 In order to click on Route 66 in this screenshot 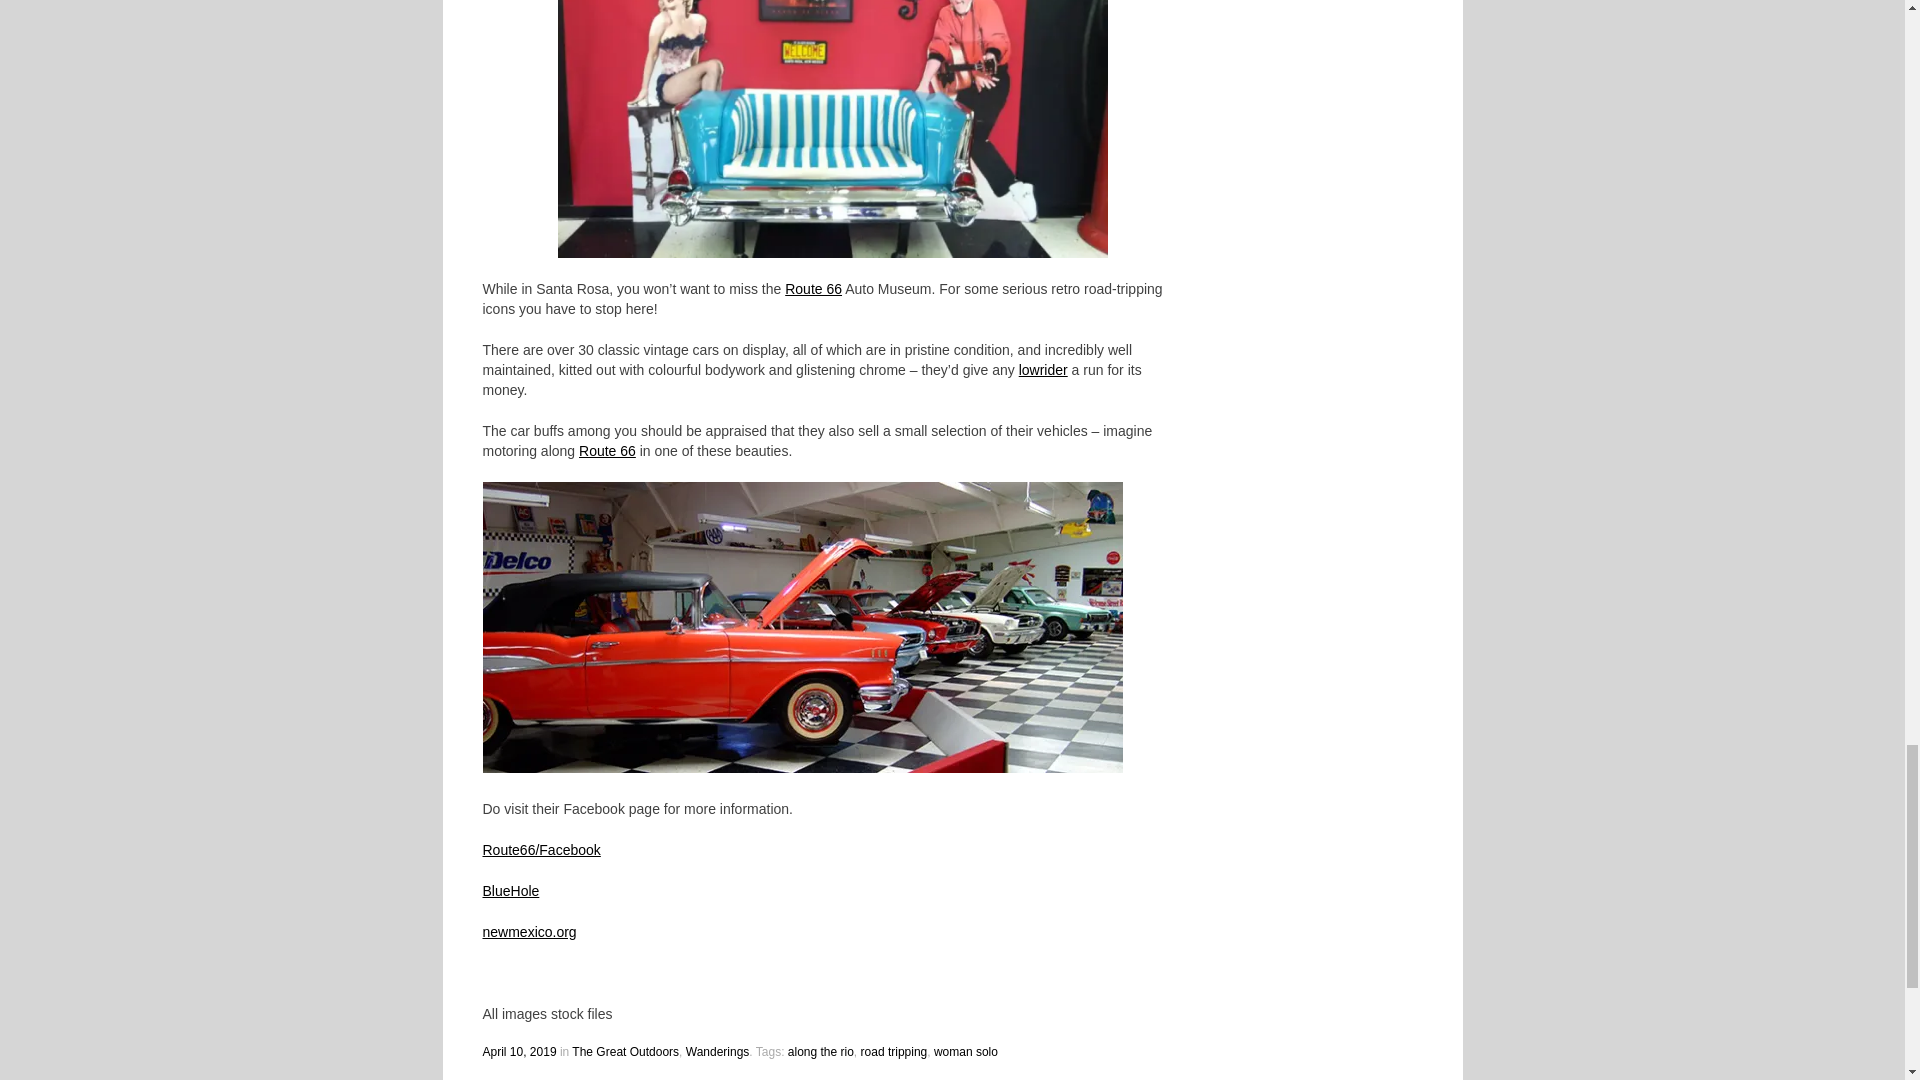, I will do `click(607, 450)`.